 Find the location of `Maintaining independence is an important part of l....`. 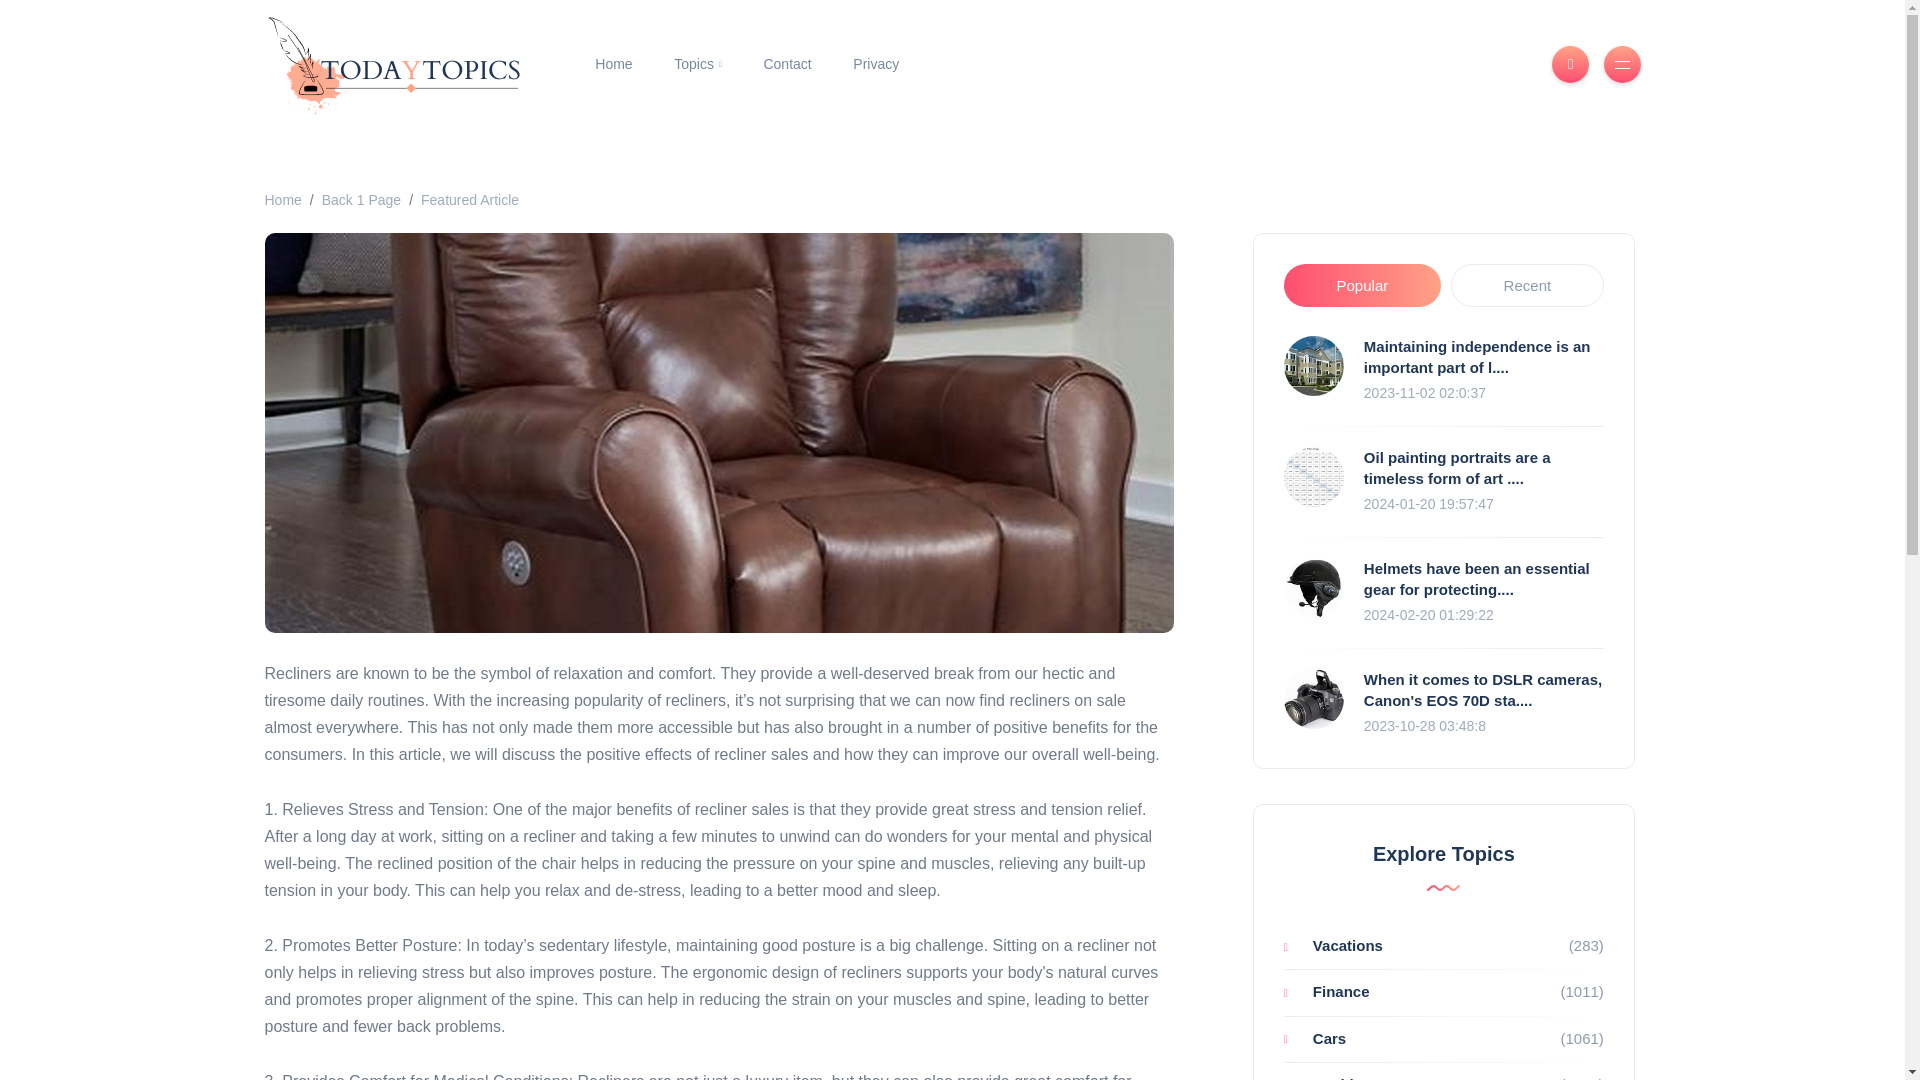

Maintaining independence is an important part of l.... is located at coordinates (1477, 356).